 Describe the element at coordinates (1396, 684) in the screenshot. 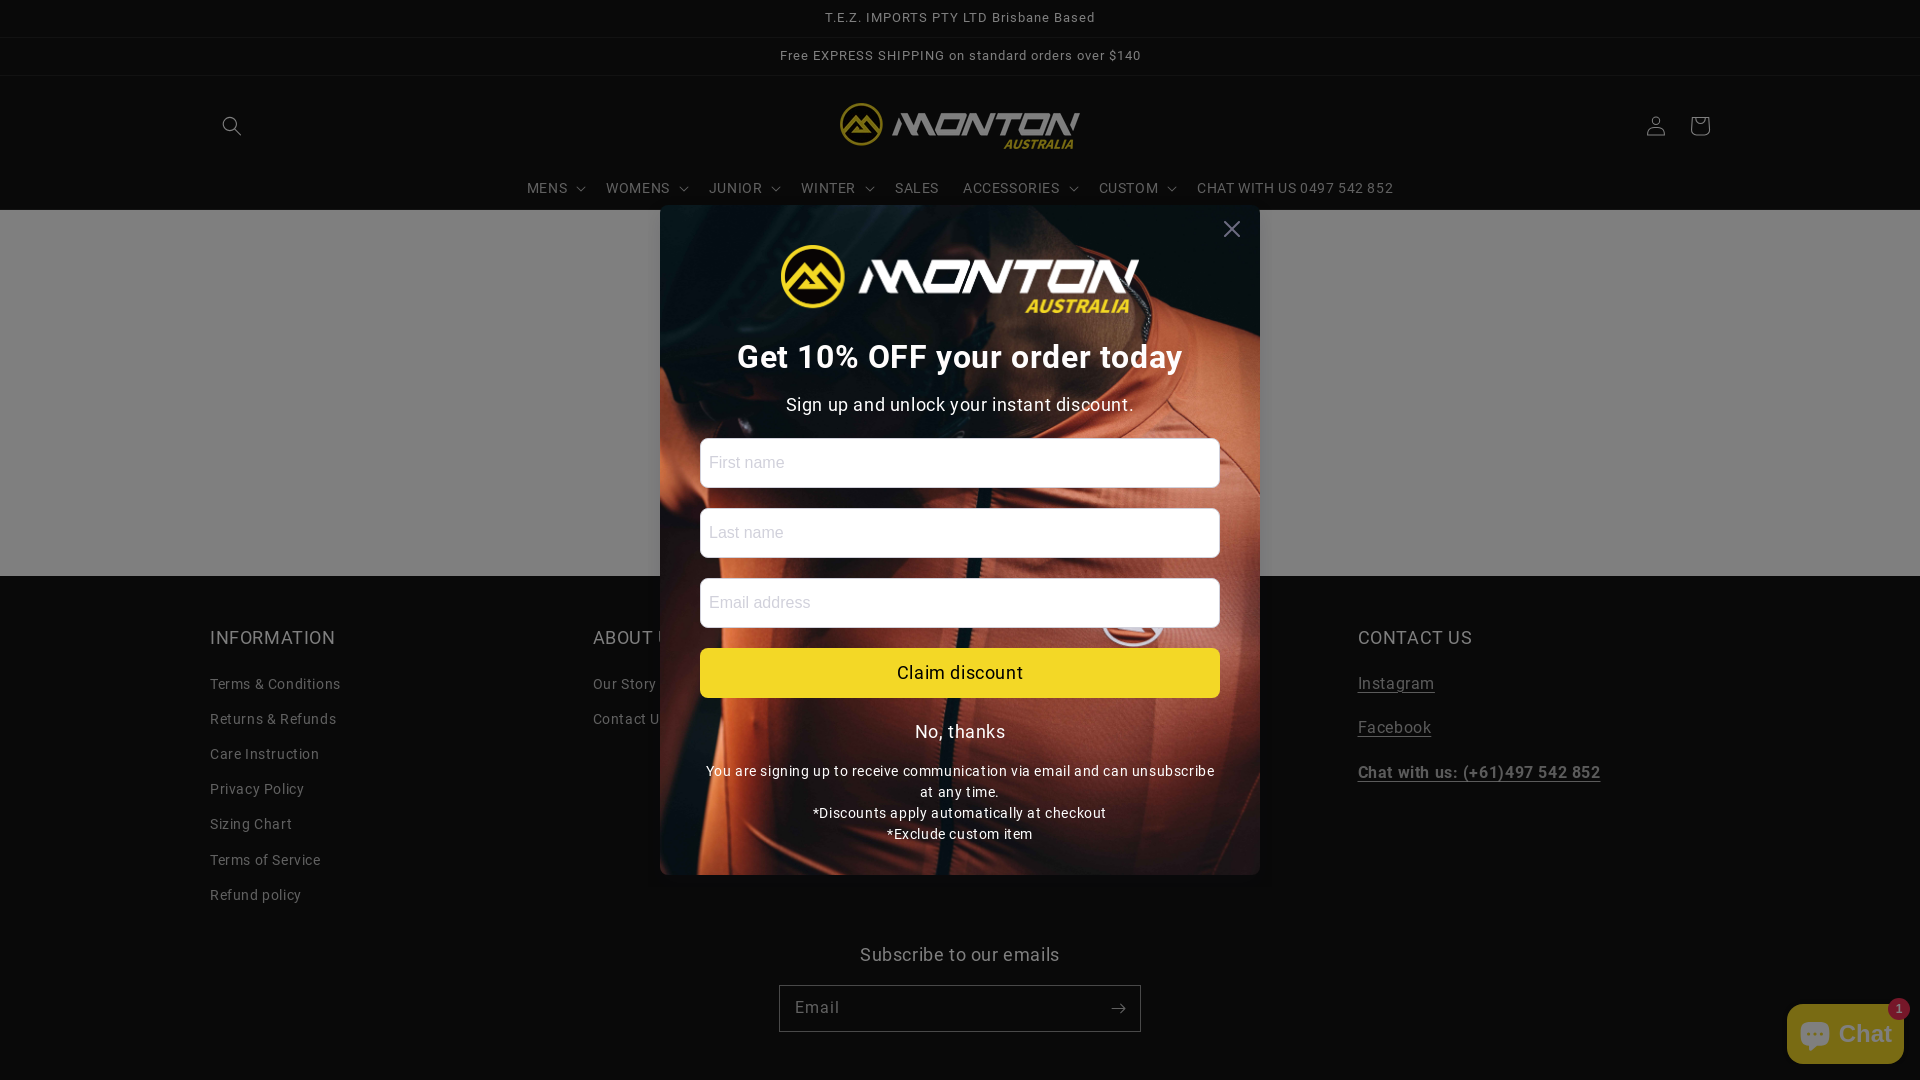

I see `Instagram` at that location.